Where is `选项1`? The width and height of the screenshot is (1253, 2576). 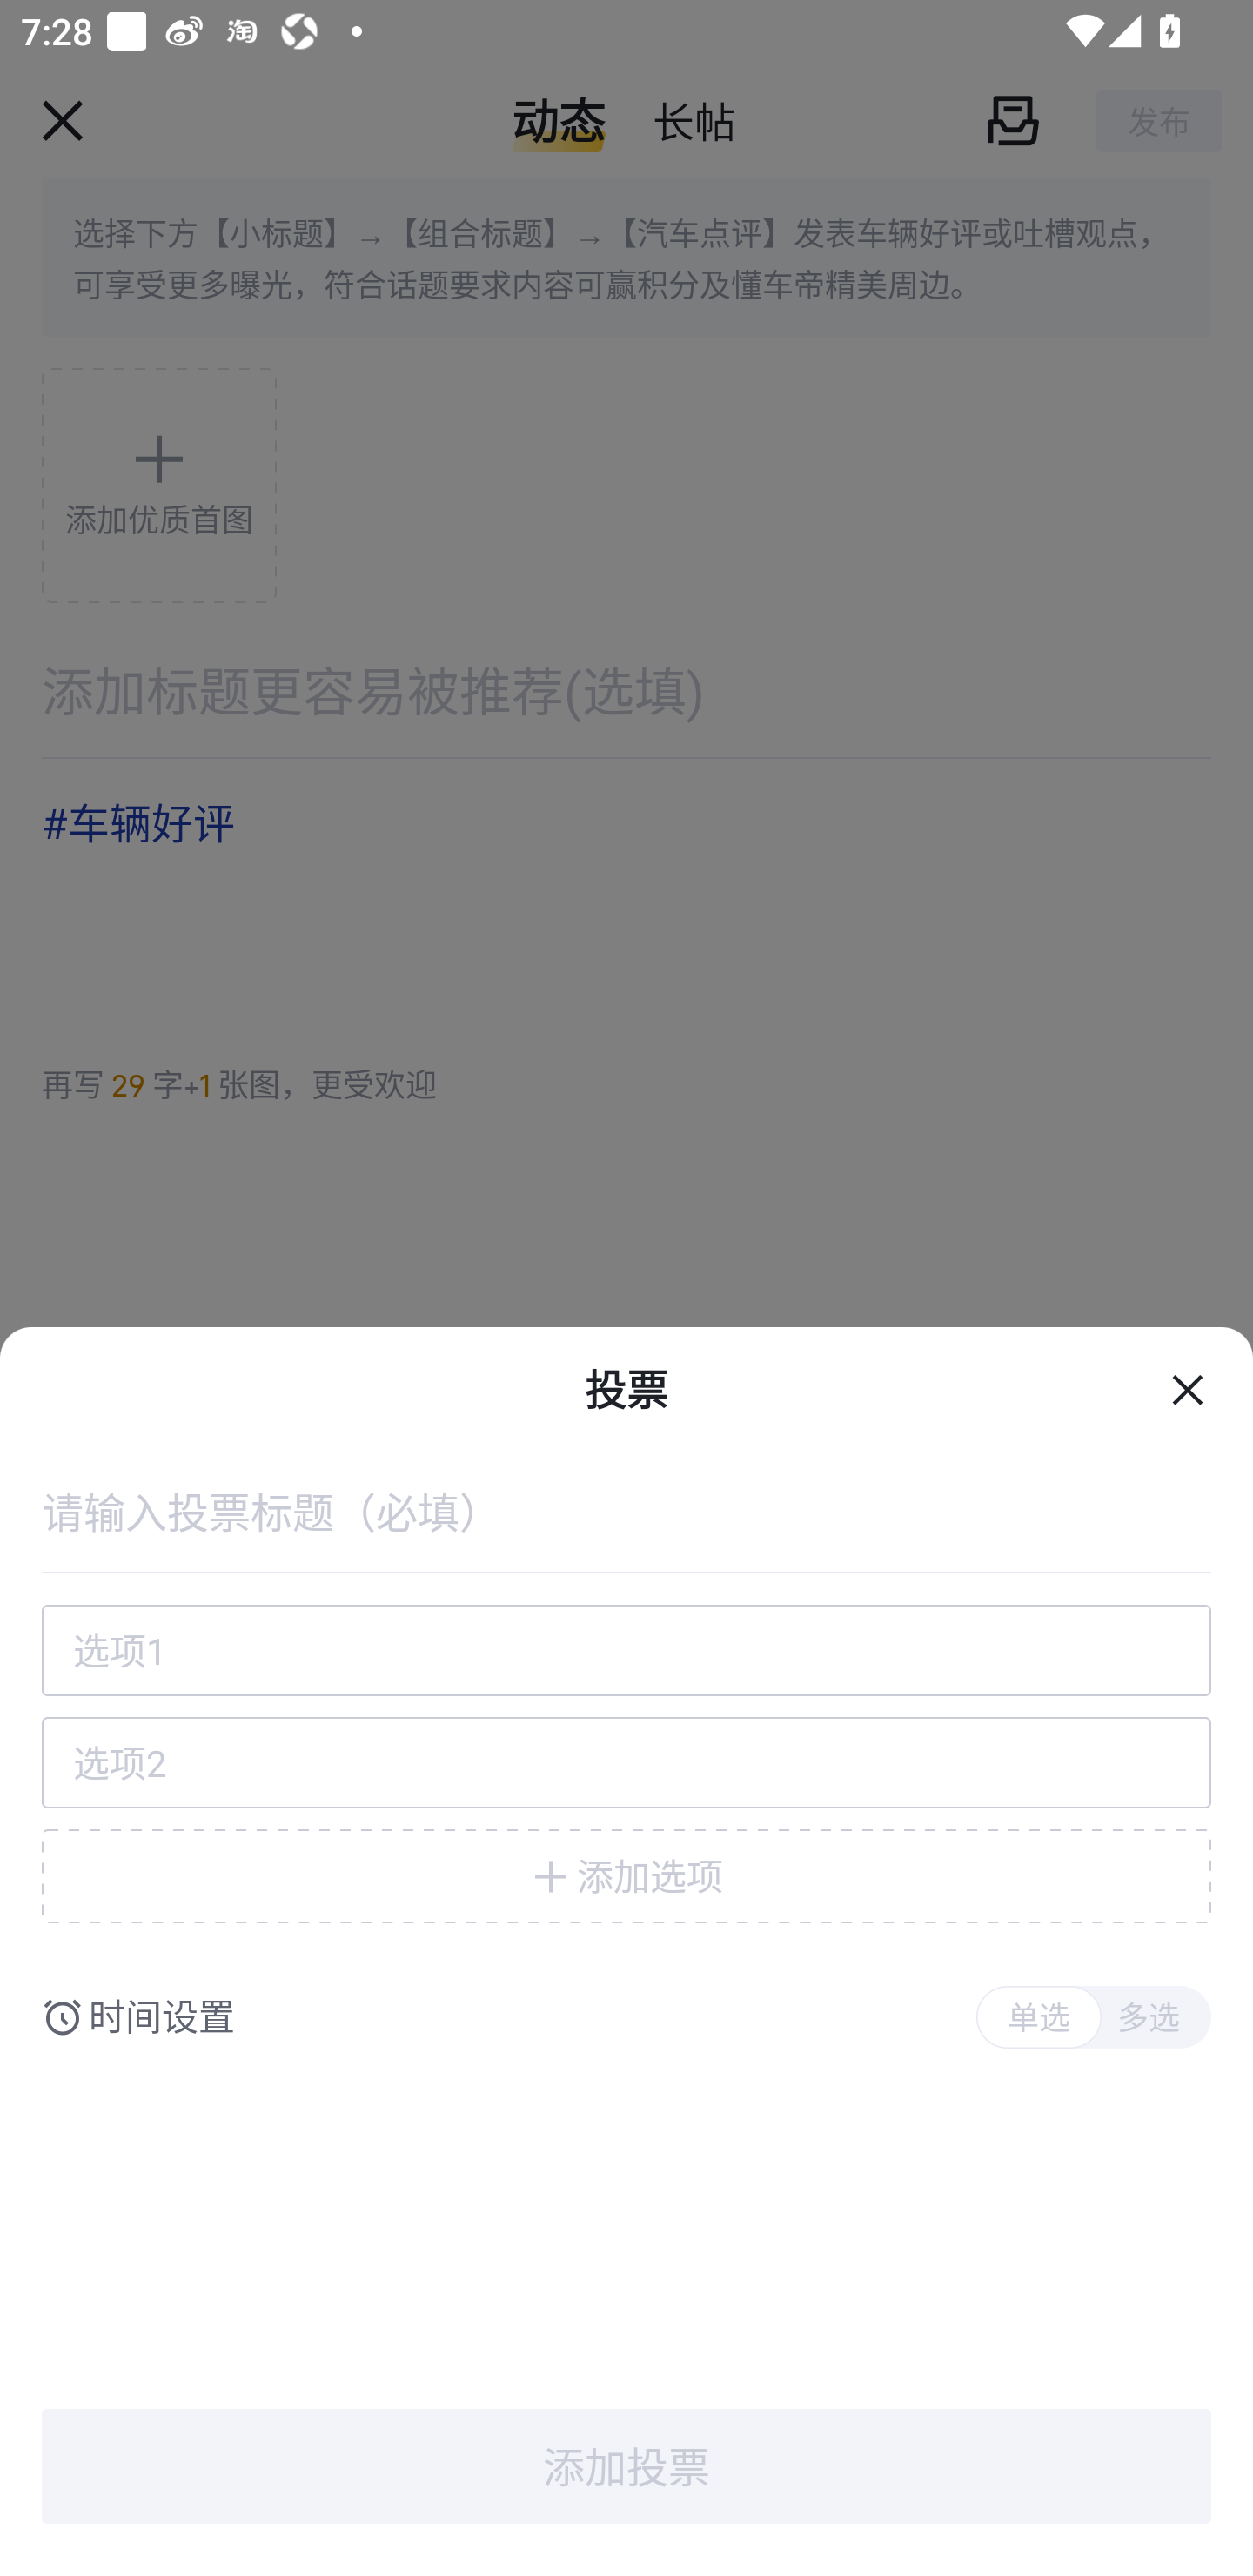
选项1 is located at coordinates (626, 1650).